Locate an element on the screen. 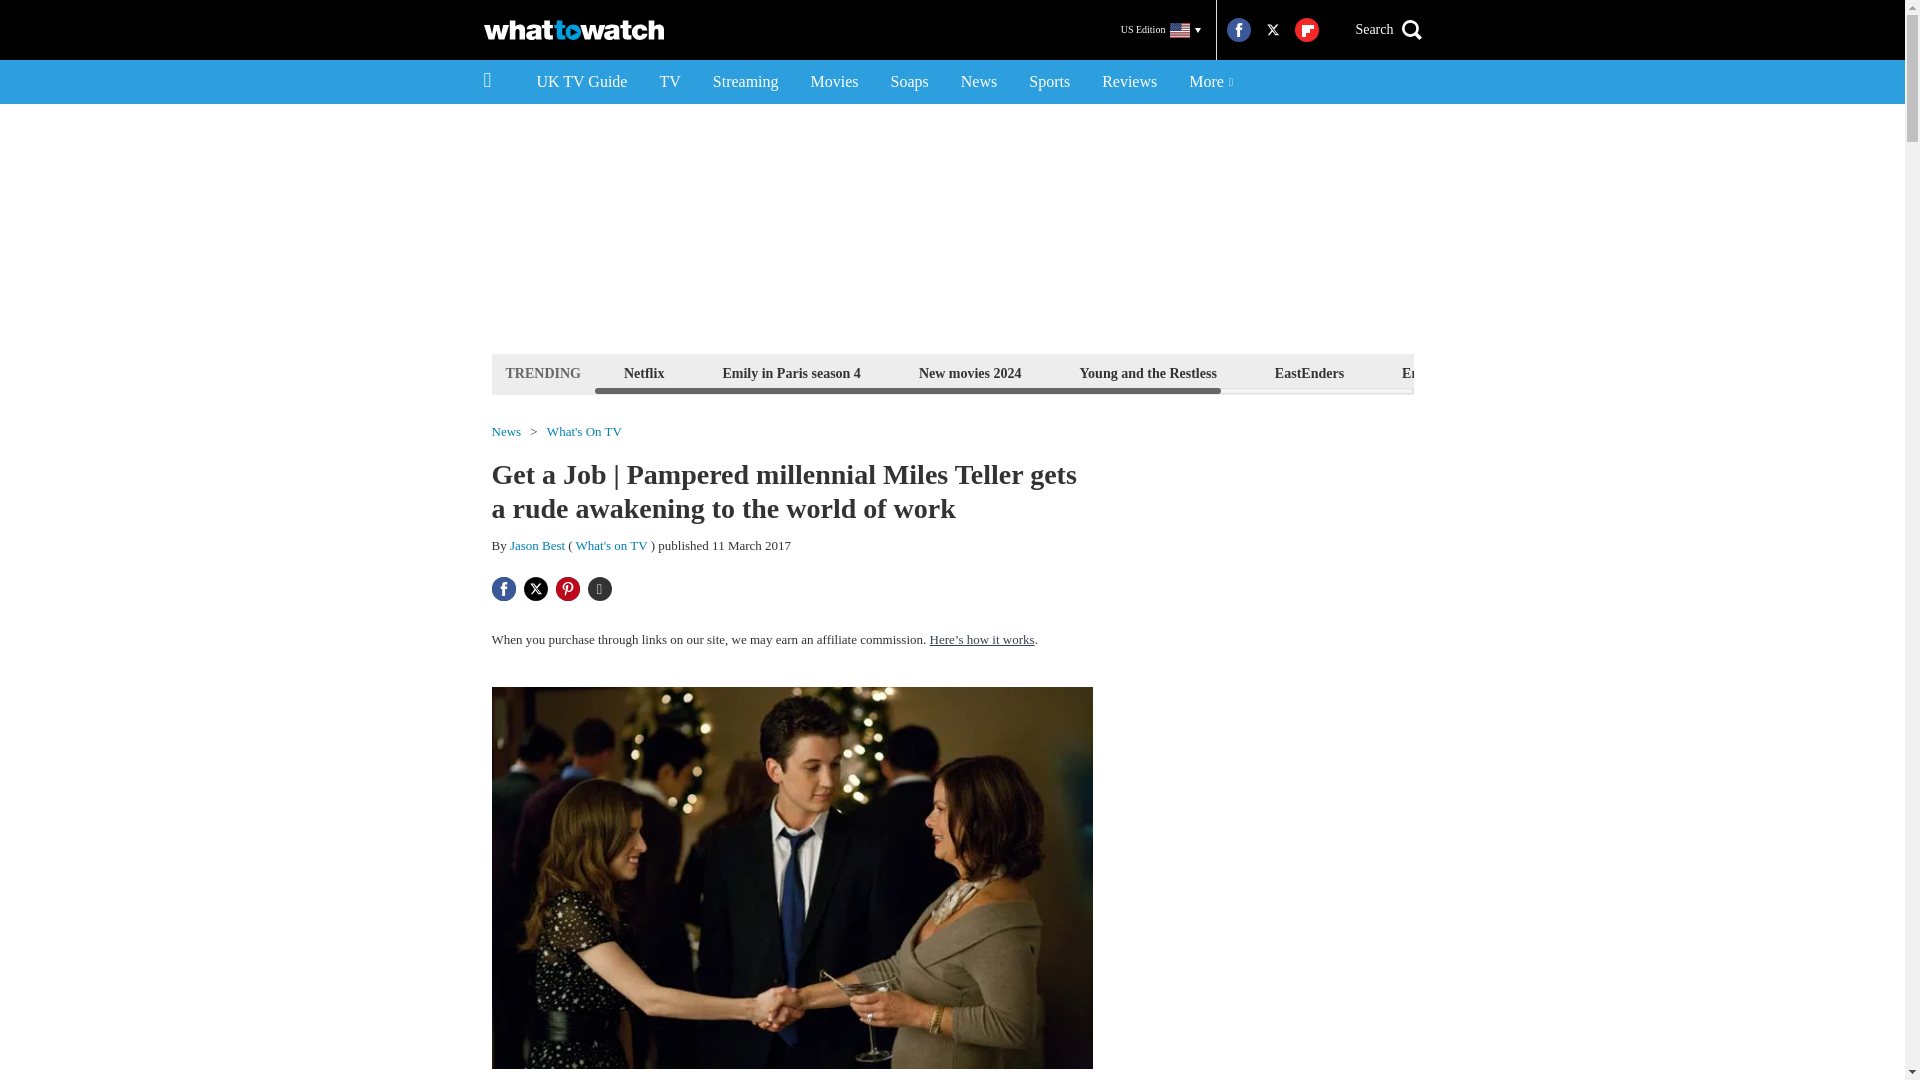  Reviews is located at coordinates (1130, 82).